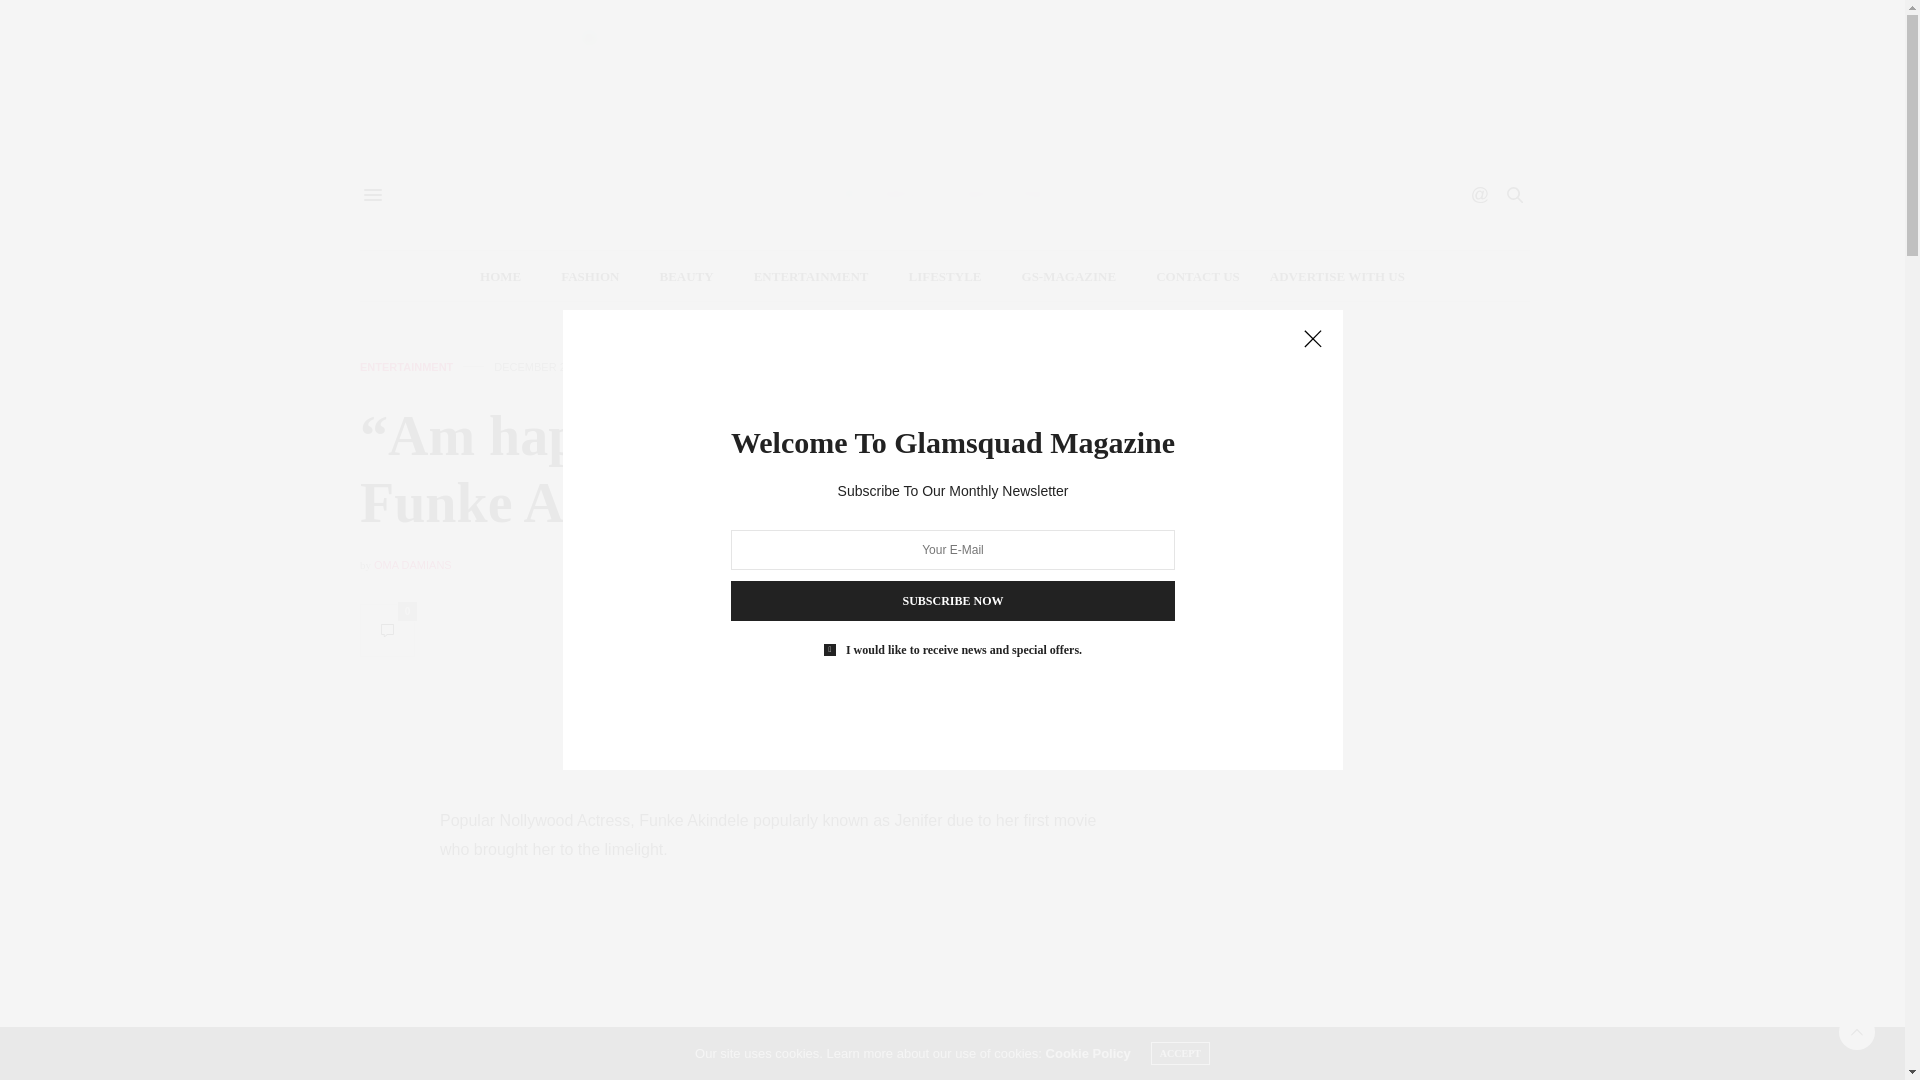  I want to click on OMA DAMIANS, so click(412, 565).